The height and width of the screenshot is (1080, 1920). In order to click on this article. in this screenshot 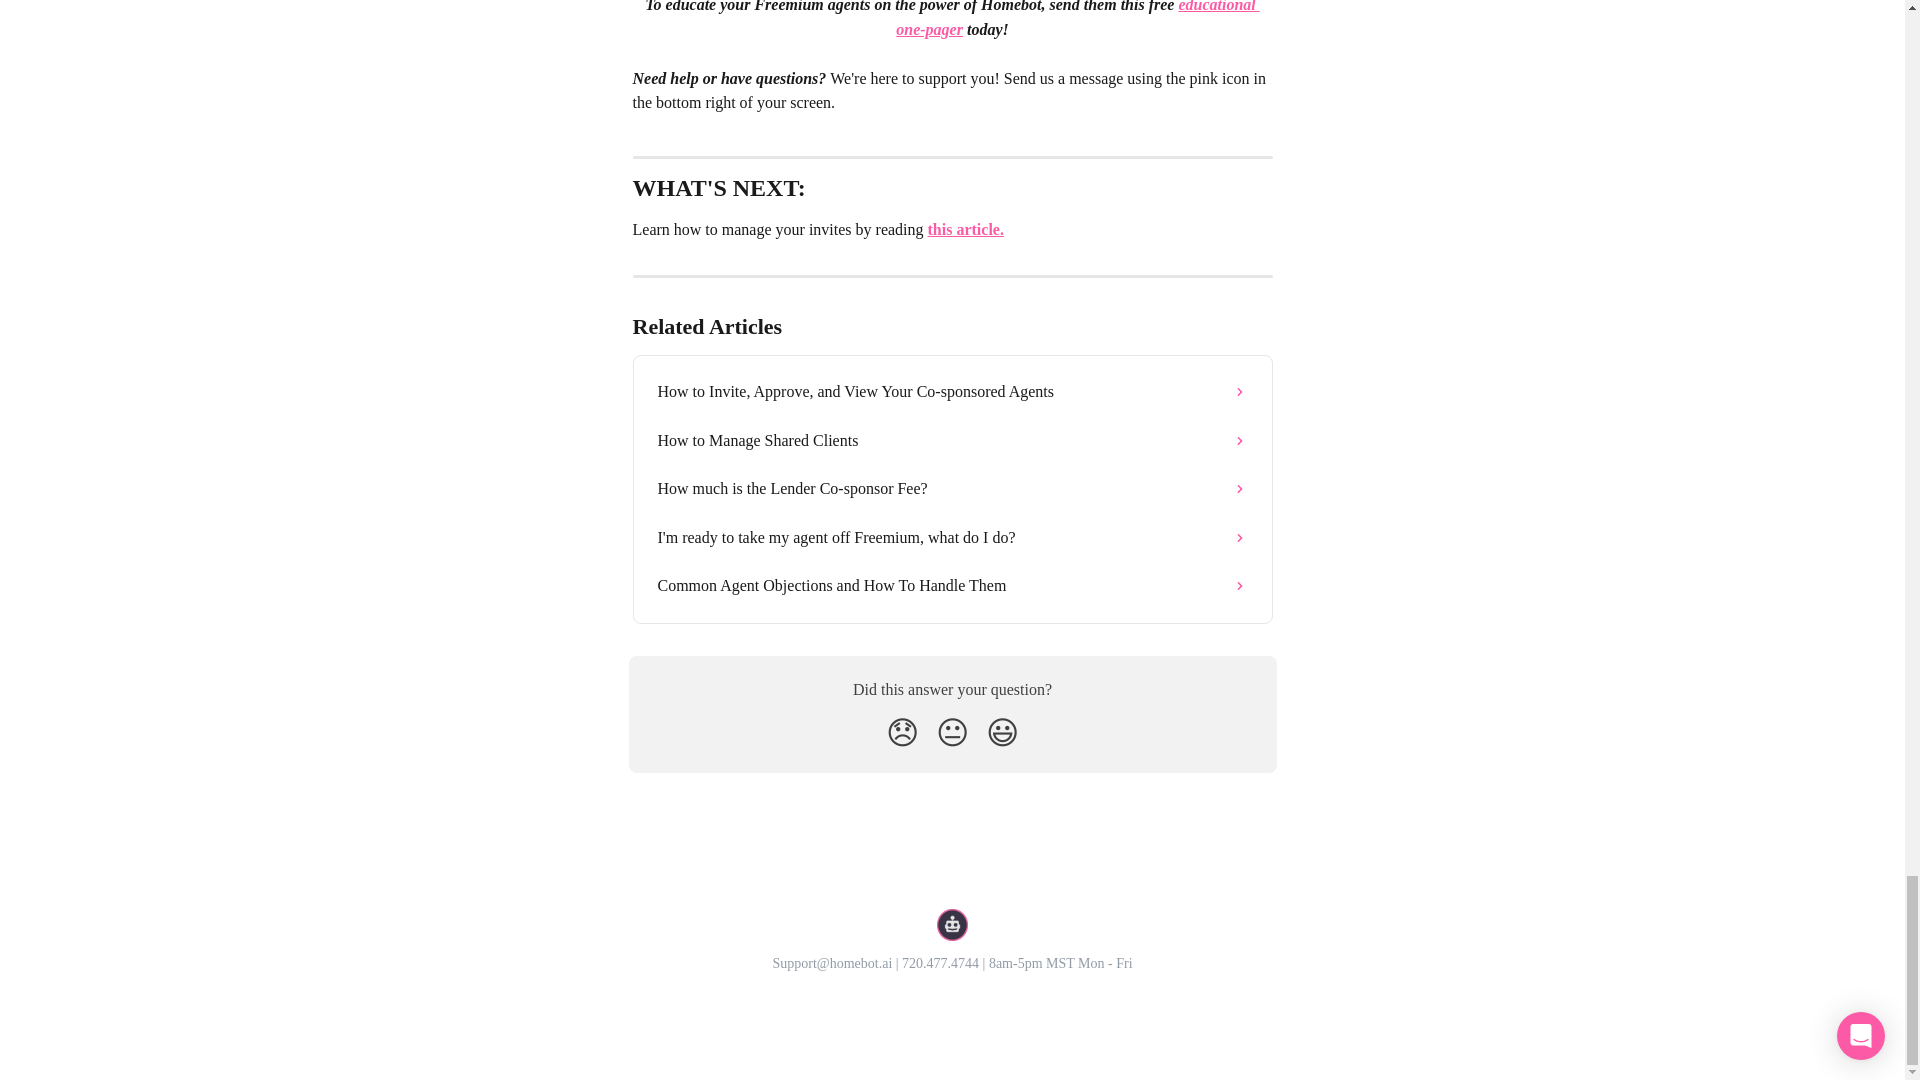, I will do `click(966, 229)`.